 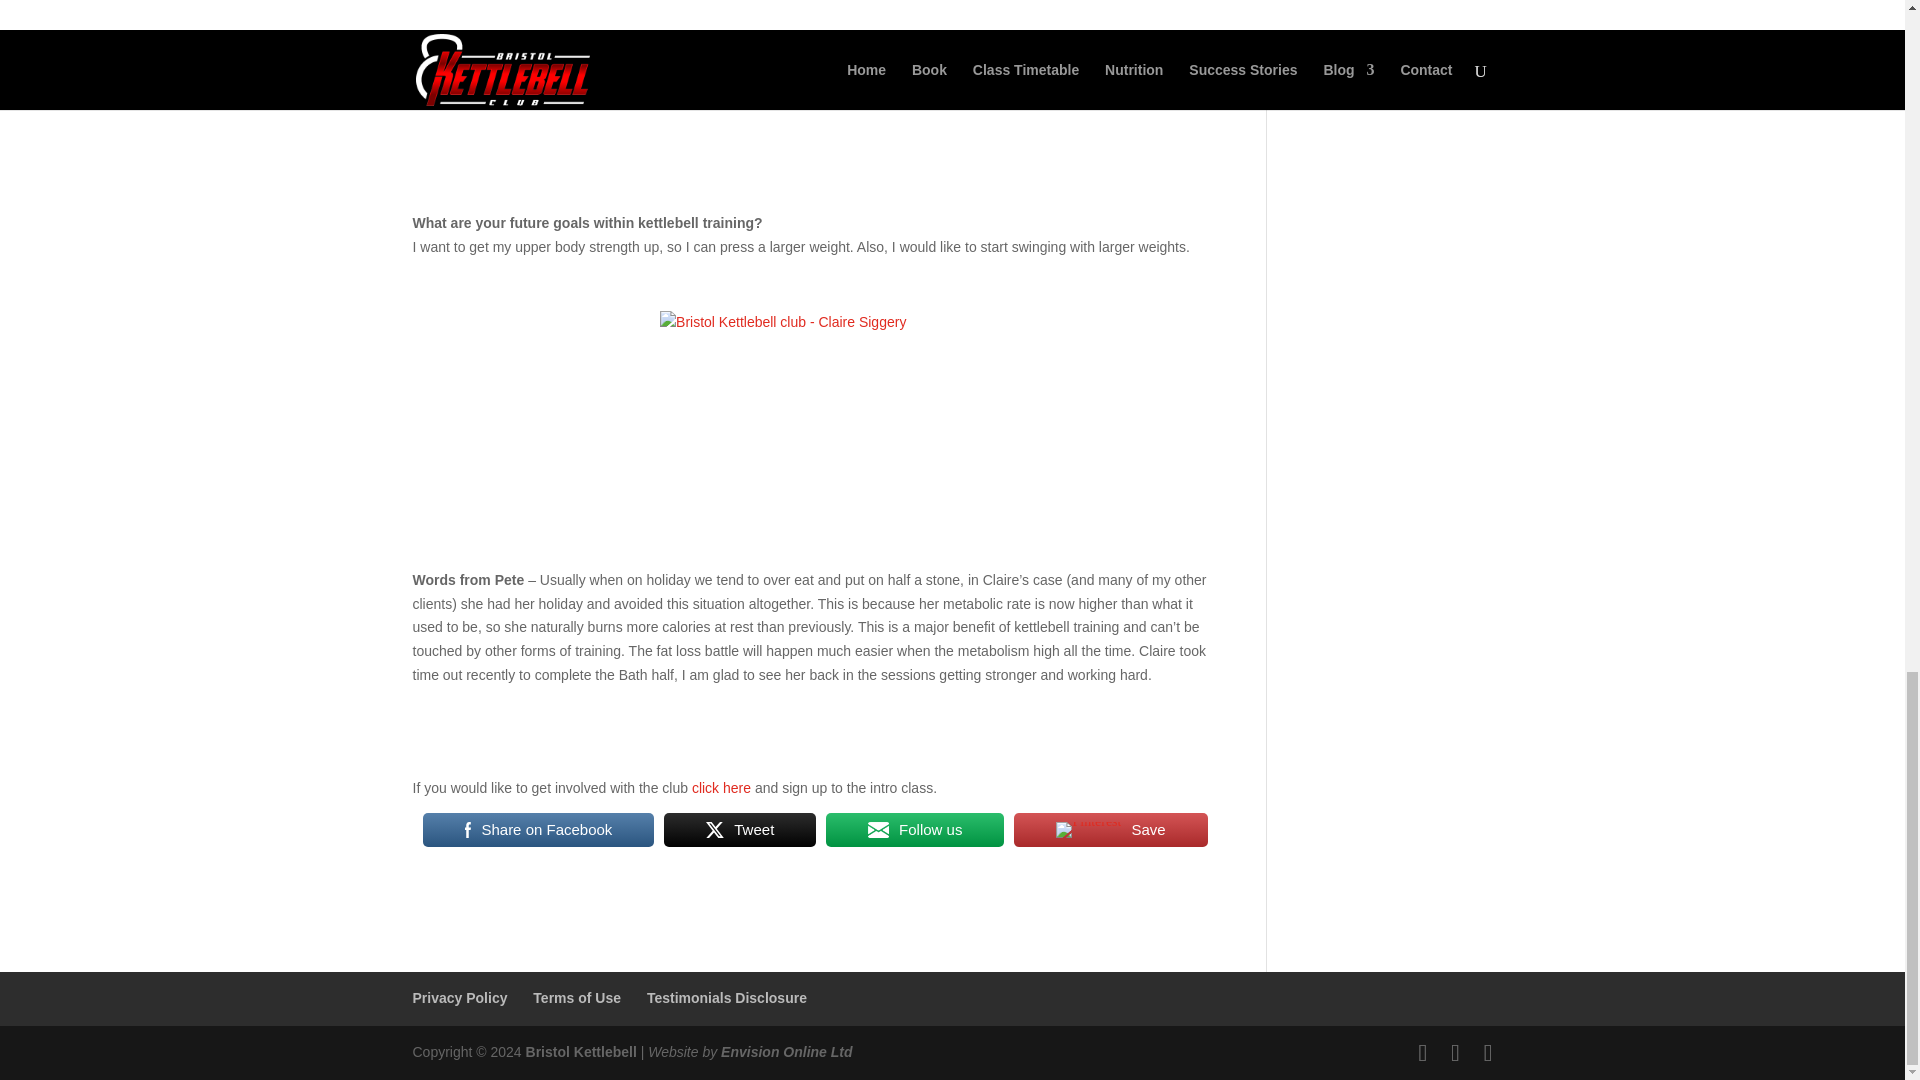 I want to click on Save, so click(x=1110, y=830).